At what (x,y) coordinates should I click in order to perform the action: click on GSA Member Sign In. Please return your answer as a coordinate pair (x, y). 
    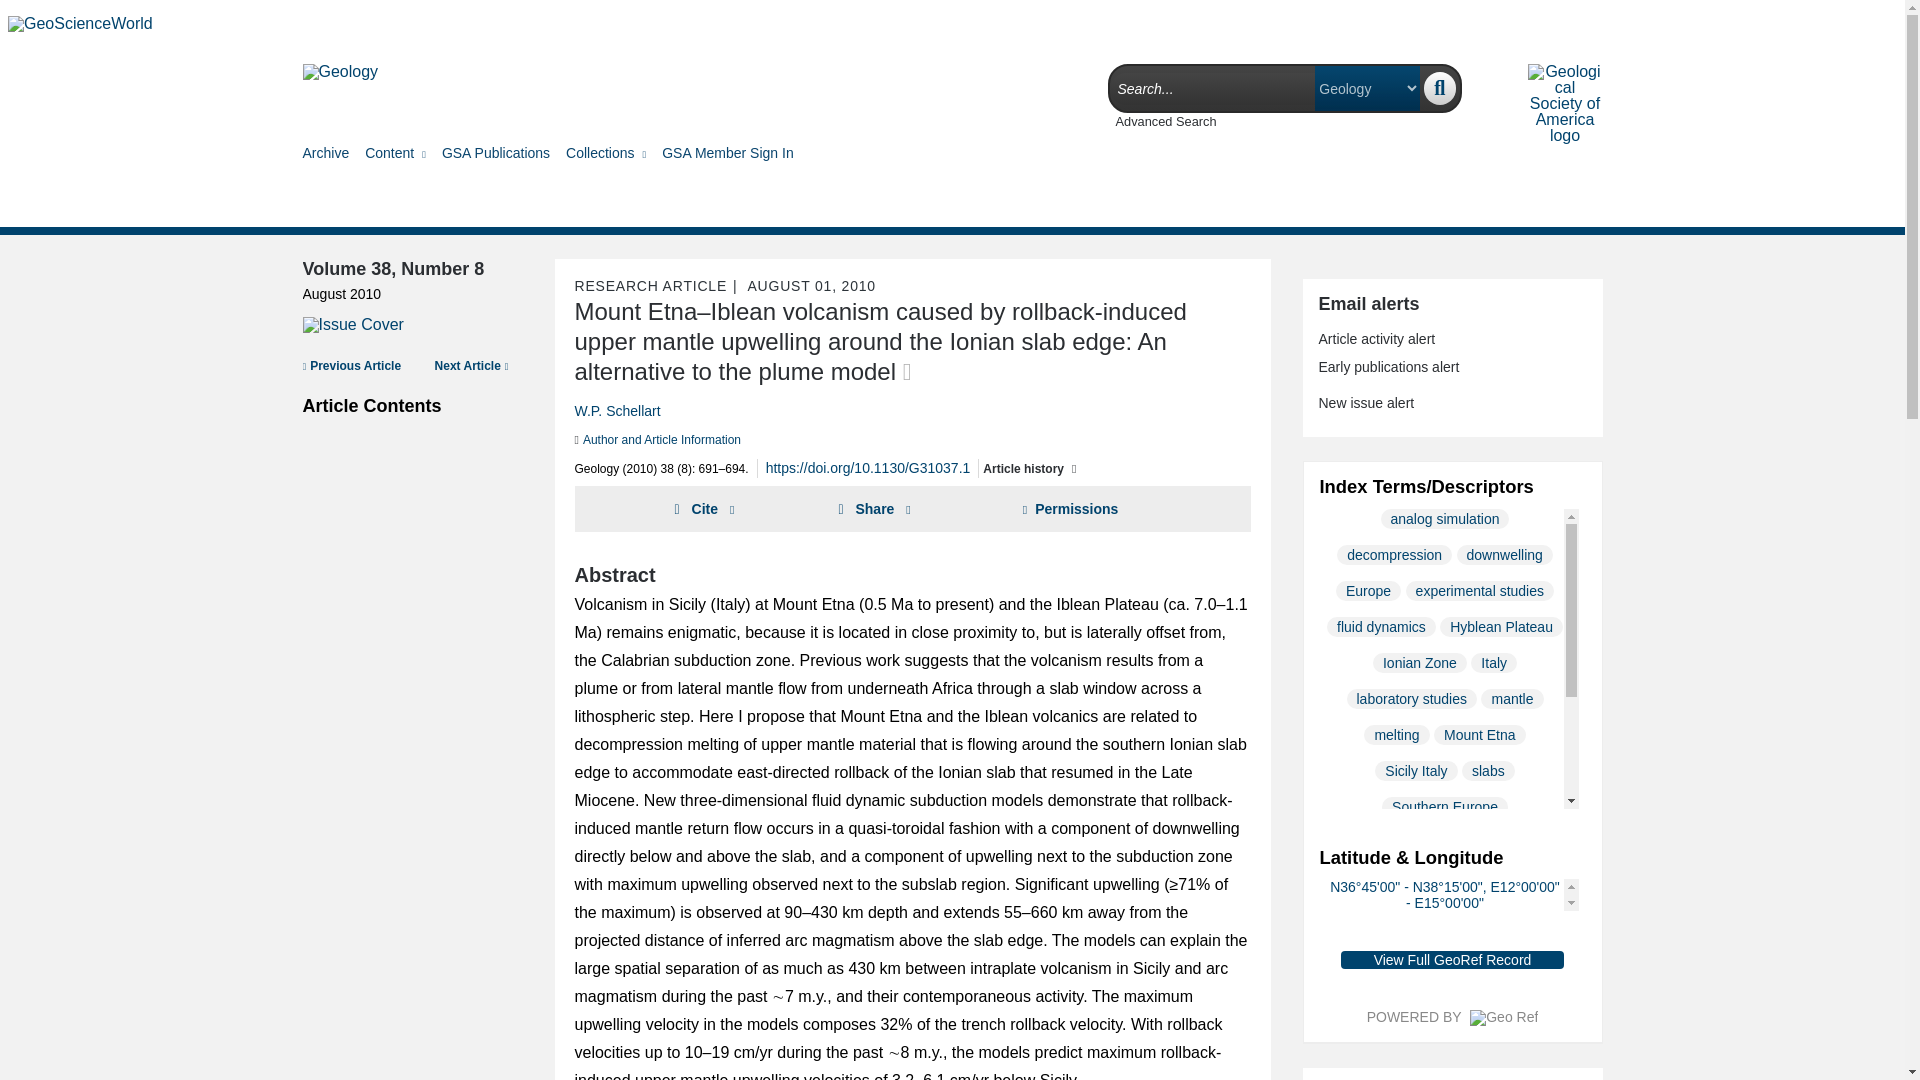
    Looking at the image, I should click on (728, 152).